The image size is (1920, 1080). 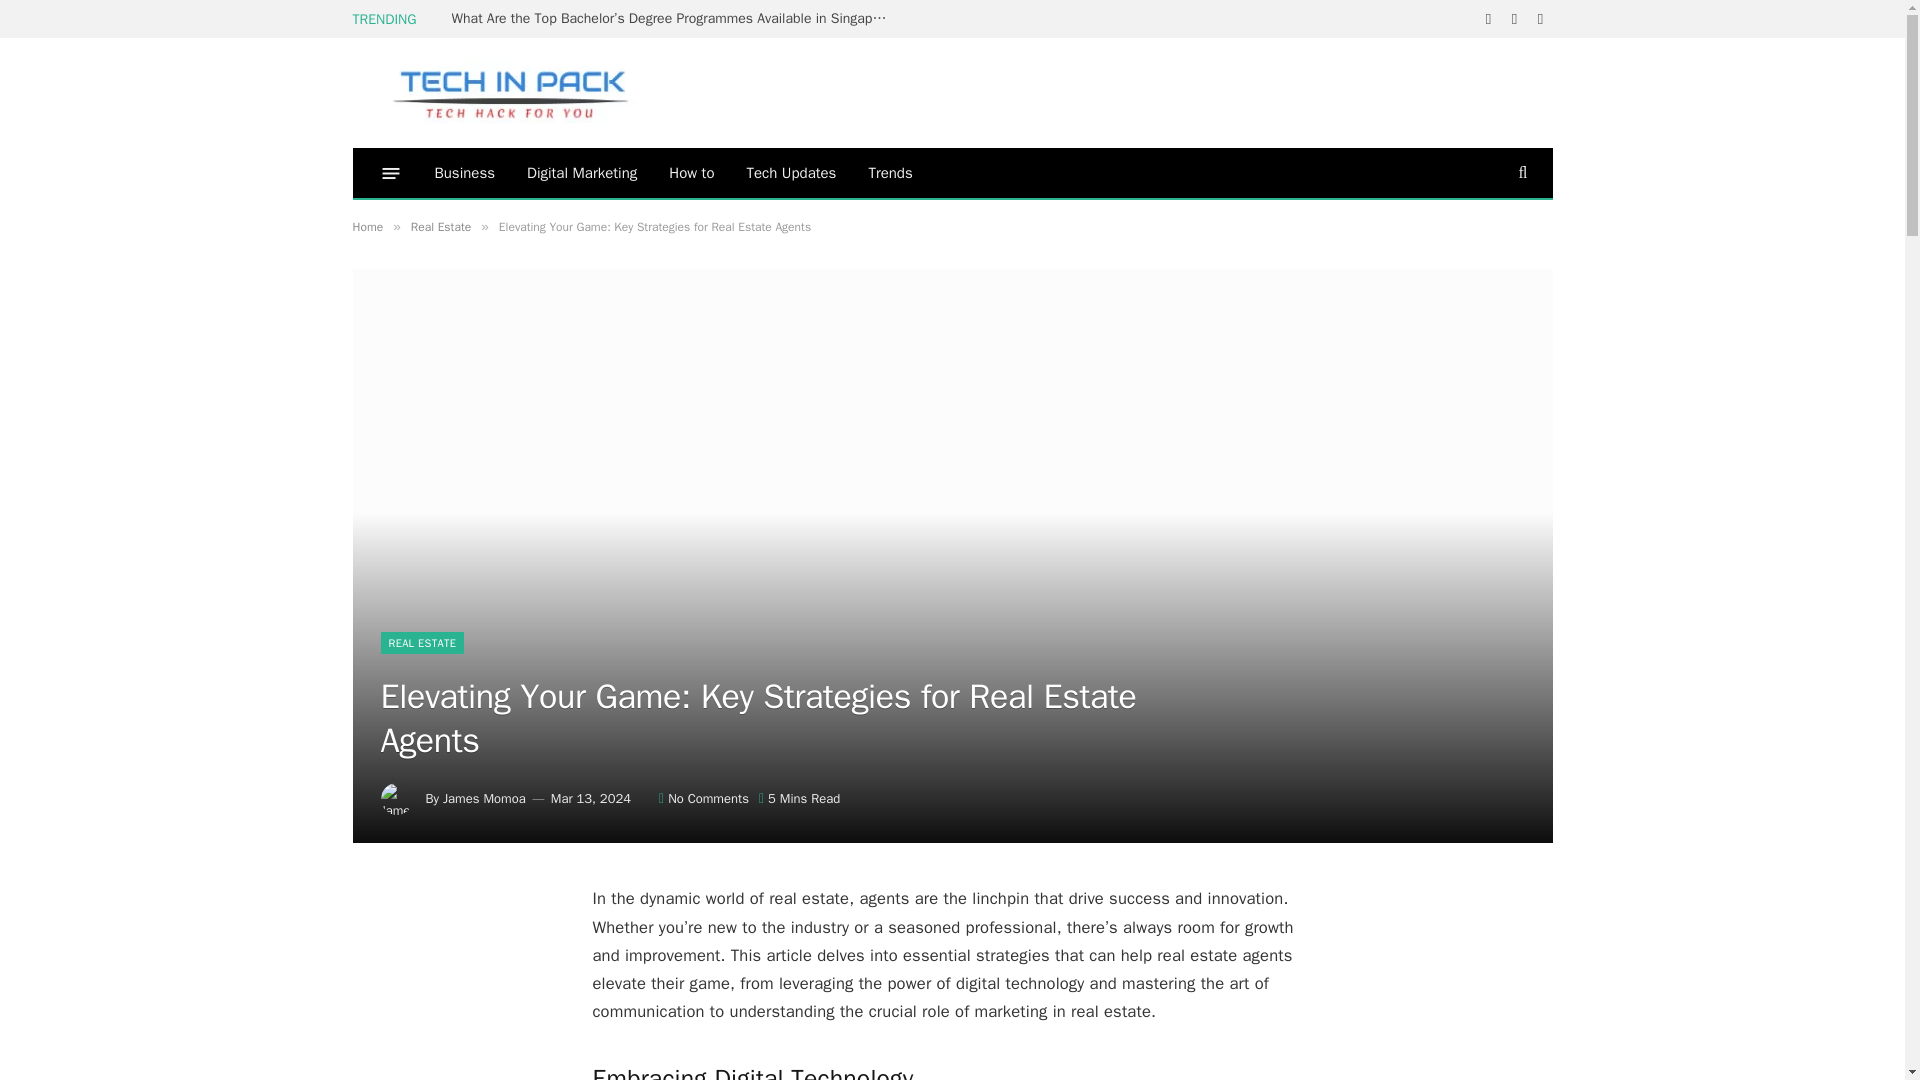 What do you see at coordinates (484, 798) in the screenshot?
I see `Posts by James Momoa` at bounding box center [484, 798].